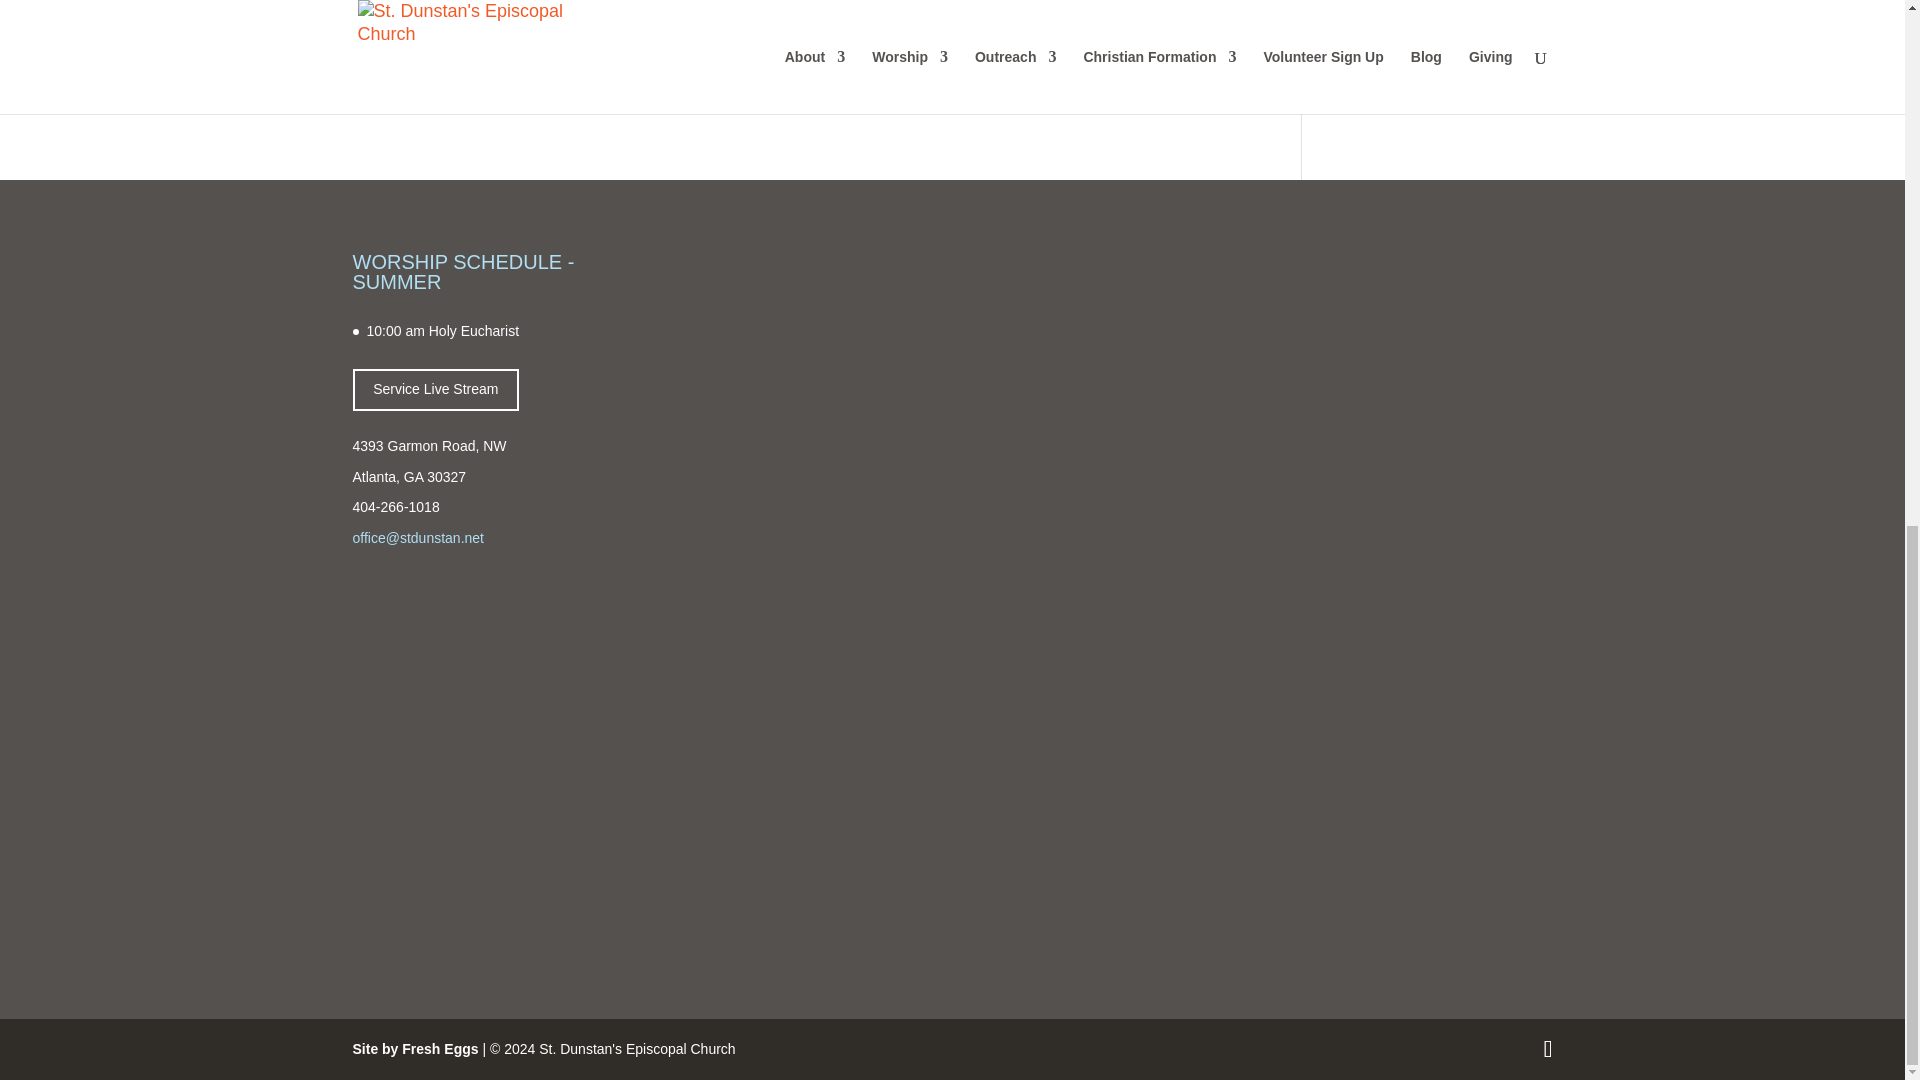 The image size is (1920, 1080). Describe the element at coordinates (517, 41) in the screenshot. I see `e-ver-Pentecost-16-Proper-21-Sunday-22C-Sept-25` at that location.